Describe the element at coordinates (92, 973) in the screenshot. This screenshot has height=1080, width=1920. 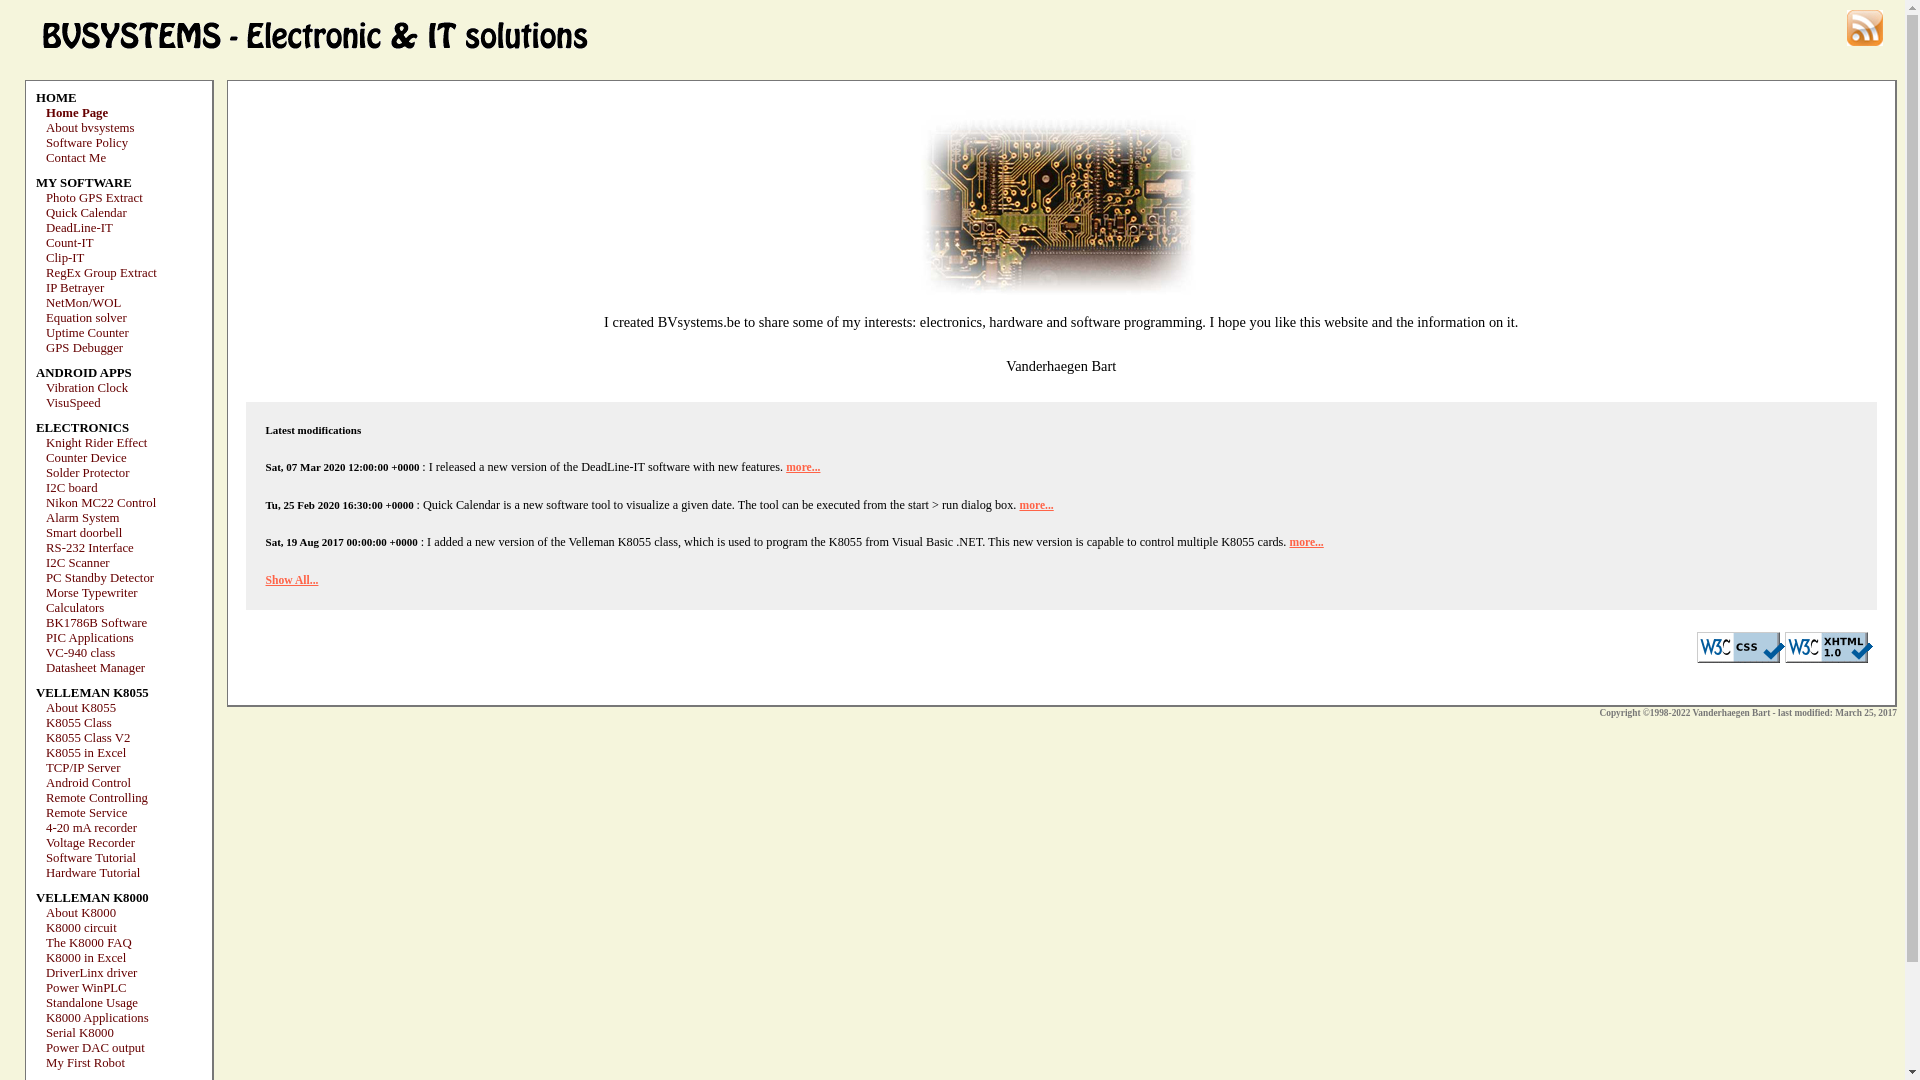
I see `DriverLinx driver` at that location.